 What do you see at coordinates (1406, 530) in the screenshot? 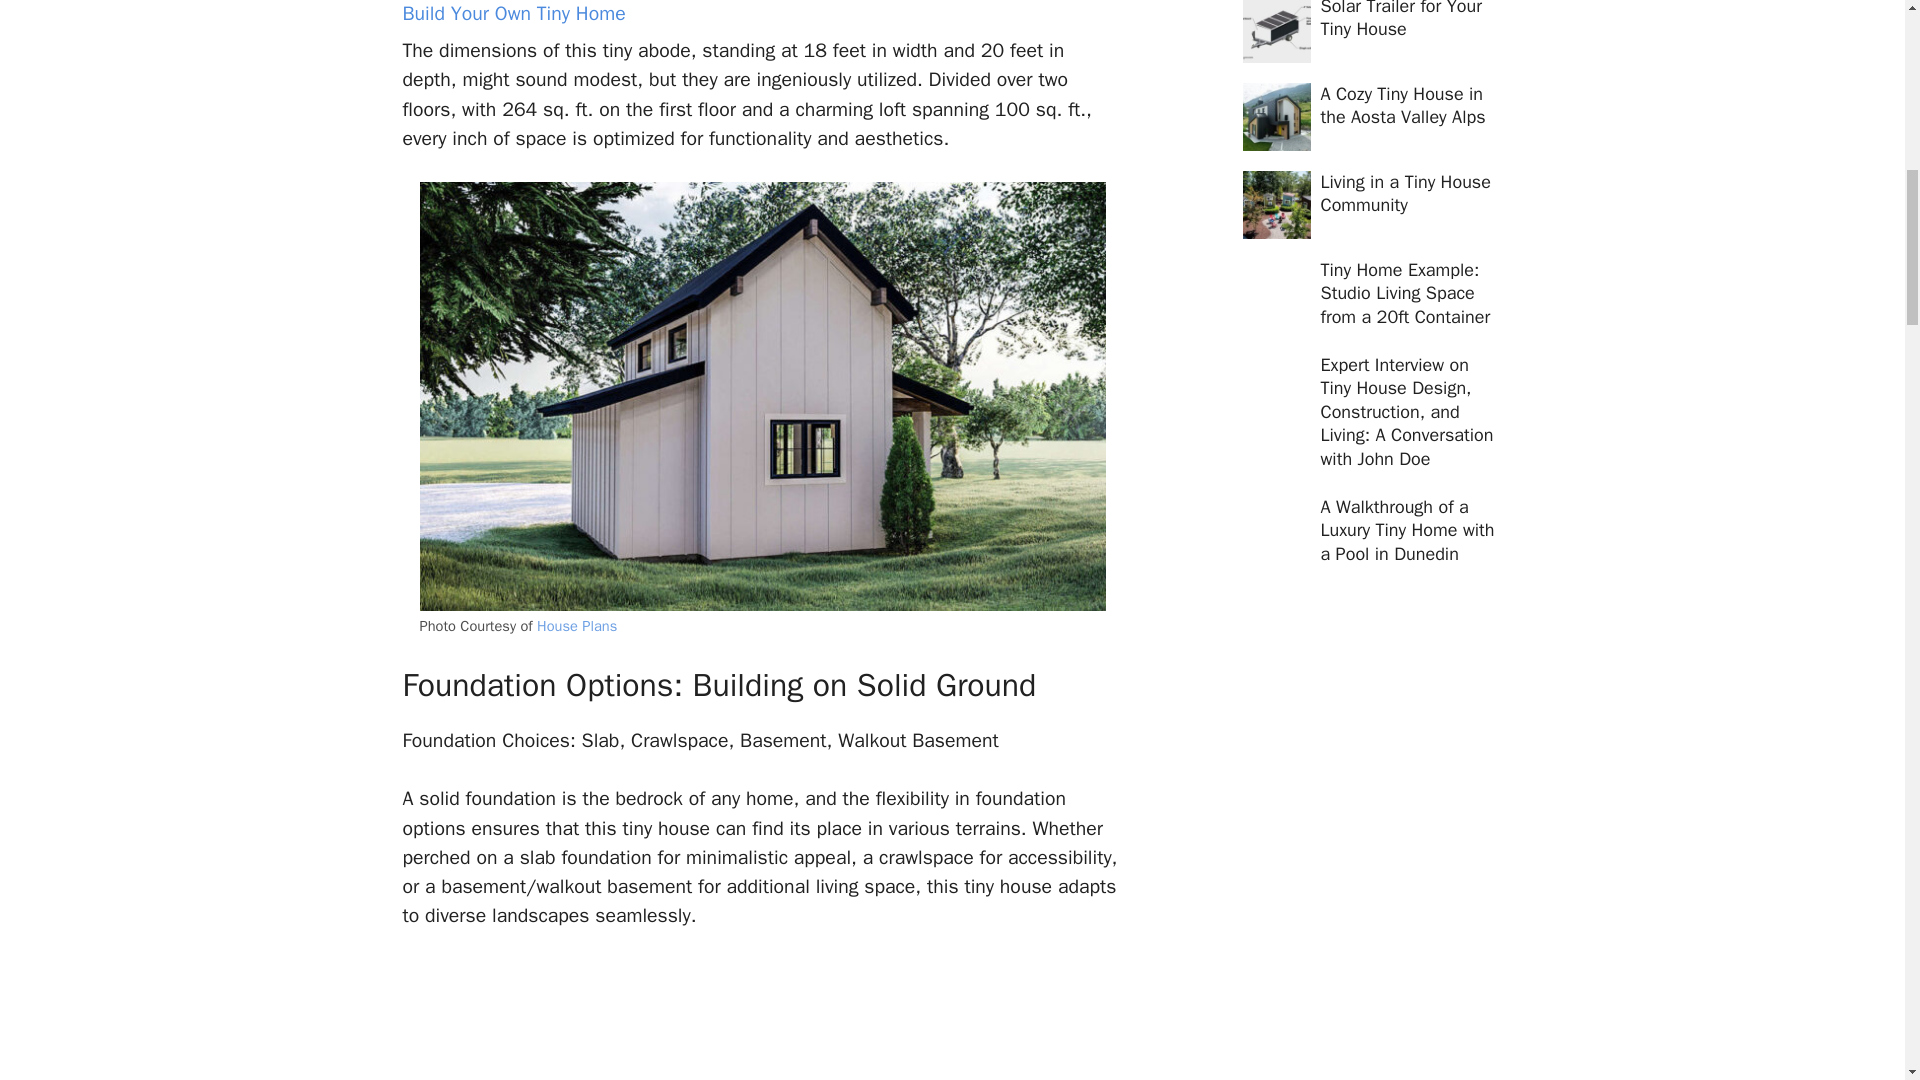
I see `A Walkthrough of a Luxury Tiny Home with a Pool in Dunedin` at bounding box center [1406, 530].